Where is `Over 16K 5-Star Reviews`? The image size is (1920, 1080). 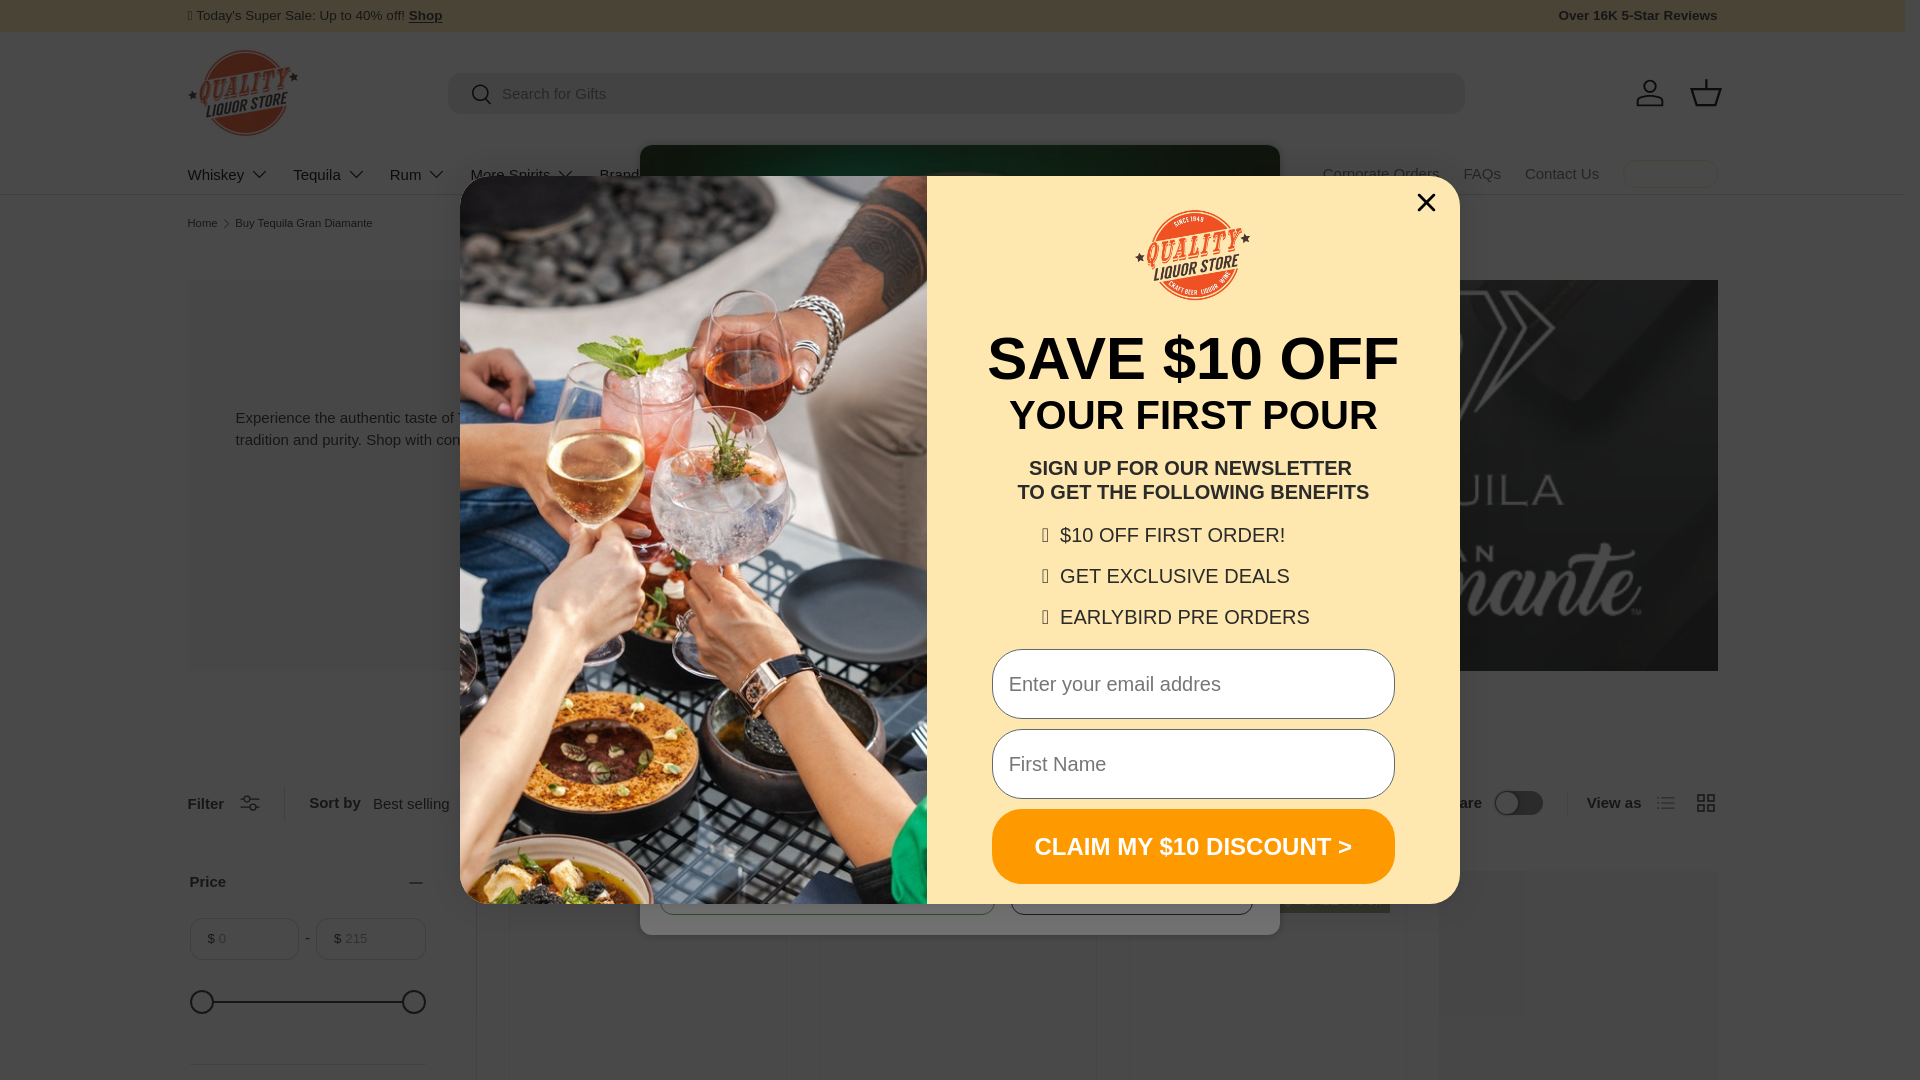
Over 16K 5-Star Reviews is located at coordinates (1636, 16).